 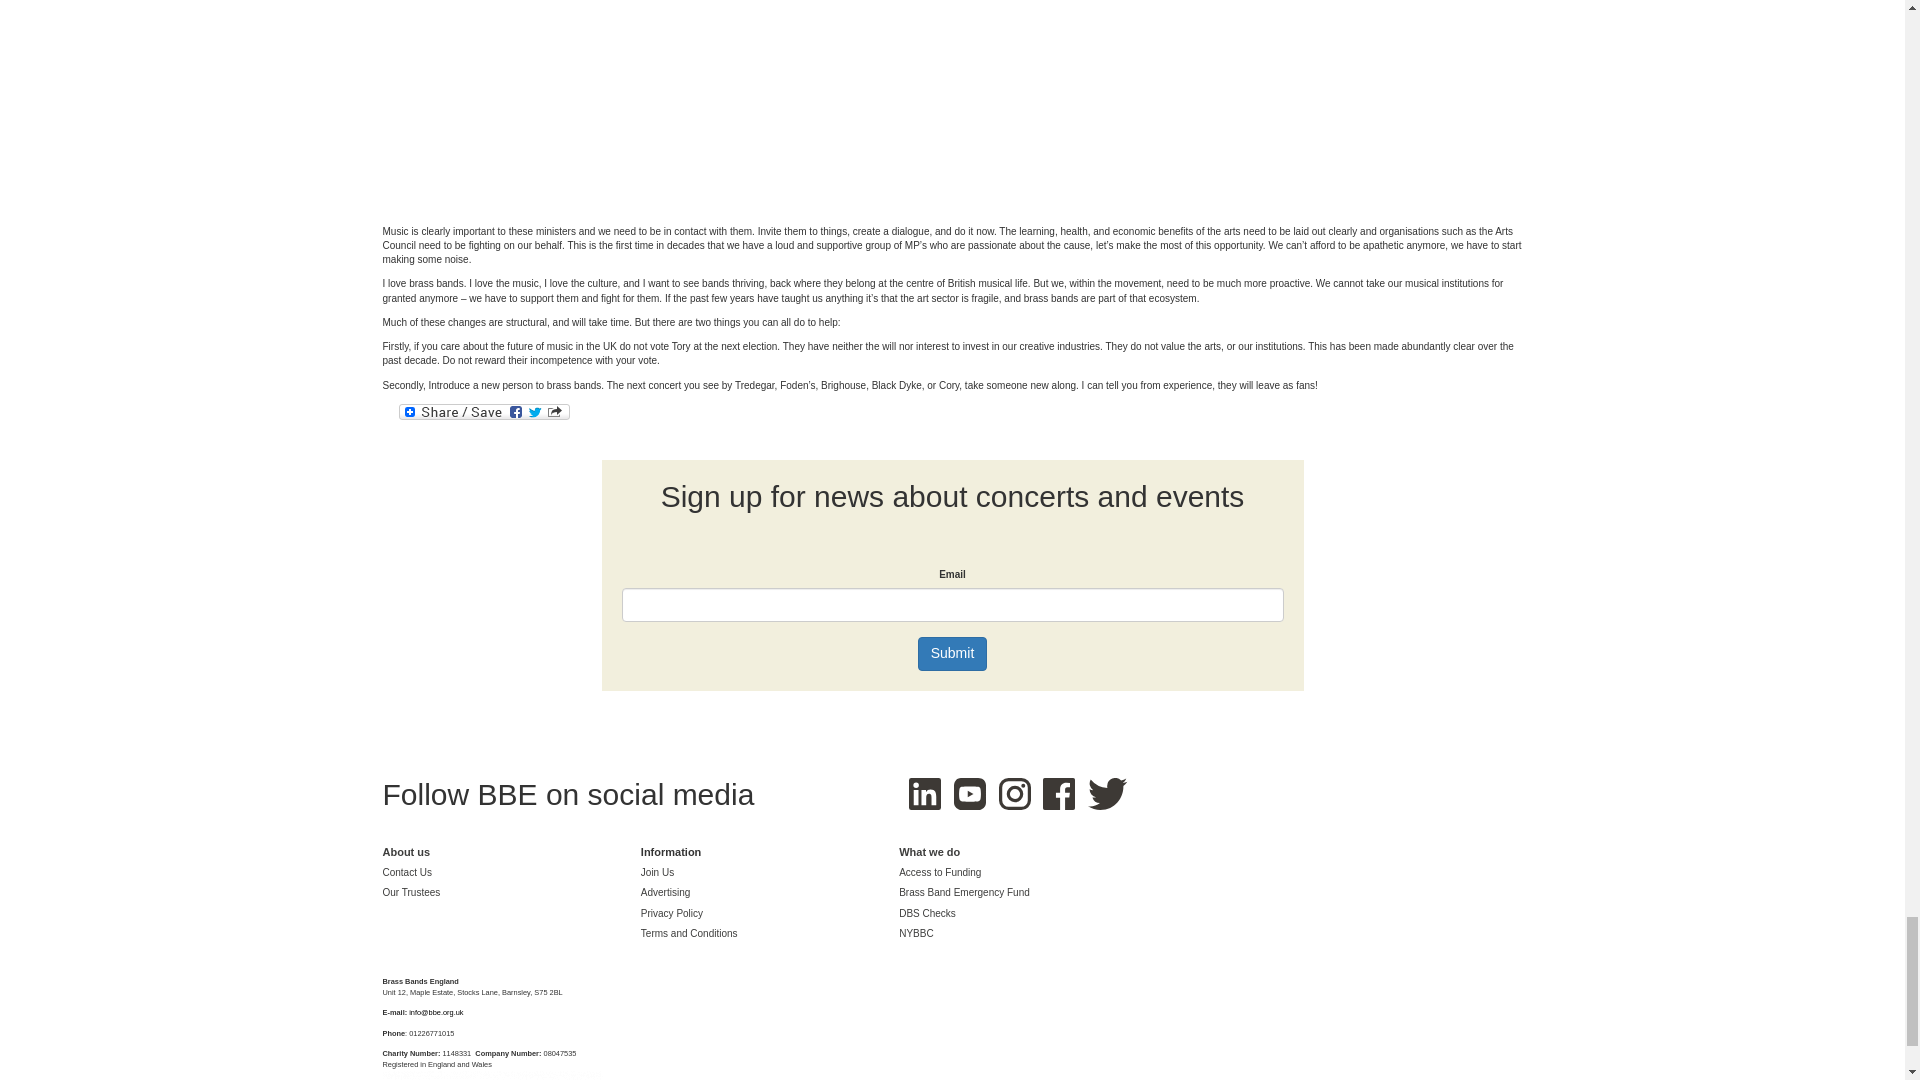 What do you see at coordinates (665, 892) in the screenshot?
I see `Advertising` at bounding box center [665, 892].